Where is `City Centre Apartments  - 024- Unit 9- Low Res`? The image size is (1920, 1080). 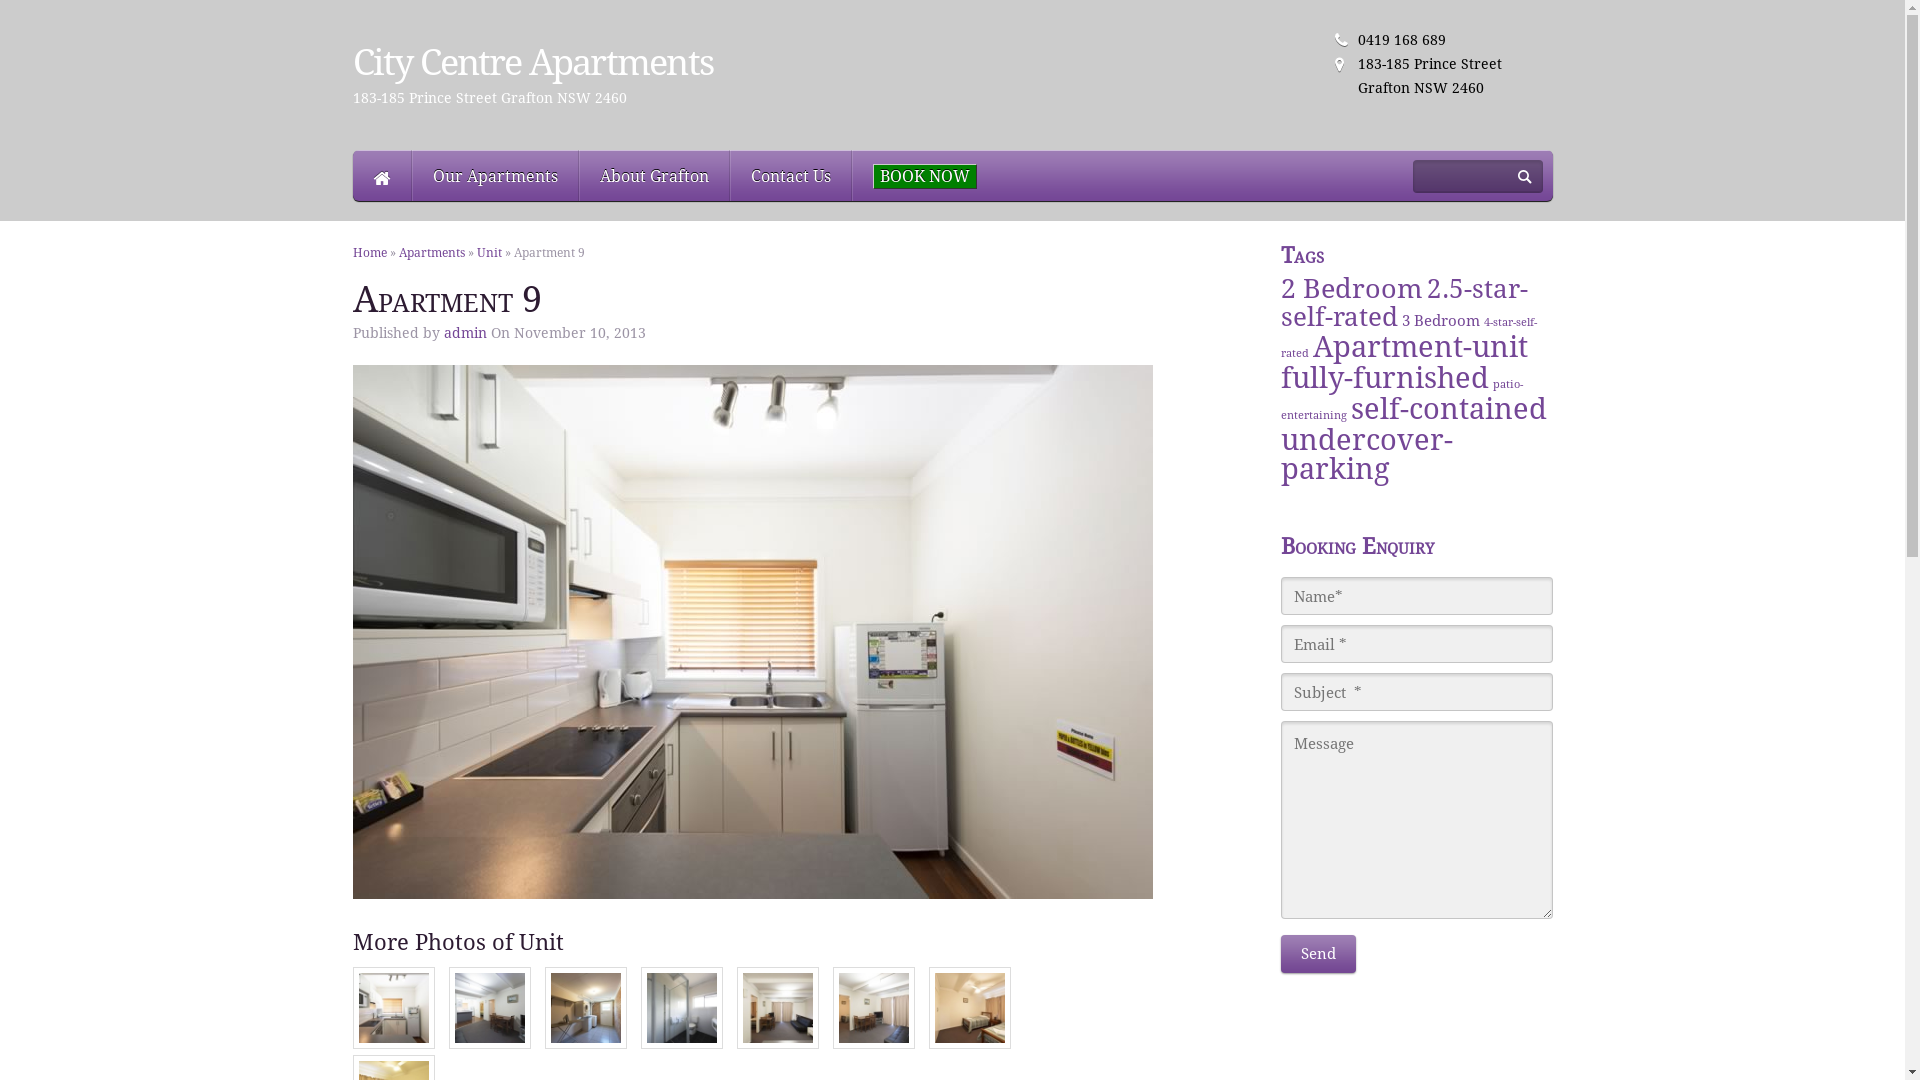 City Centre Apartments  - 024- Unit 9- Low Res is located at coordinates (873, 1044).